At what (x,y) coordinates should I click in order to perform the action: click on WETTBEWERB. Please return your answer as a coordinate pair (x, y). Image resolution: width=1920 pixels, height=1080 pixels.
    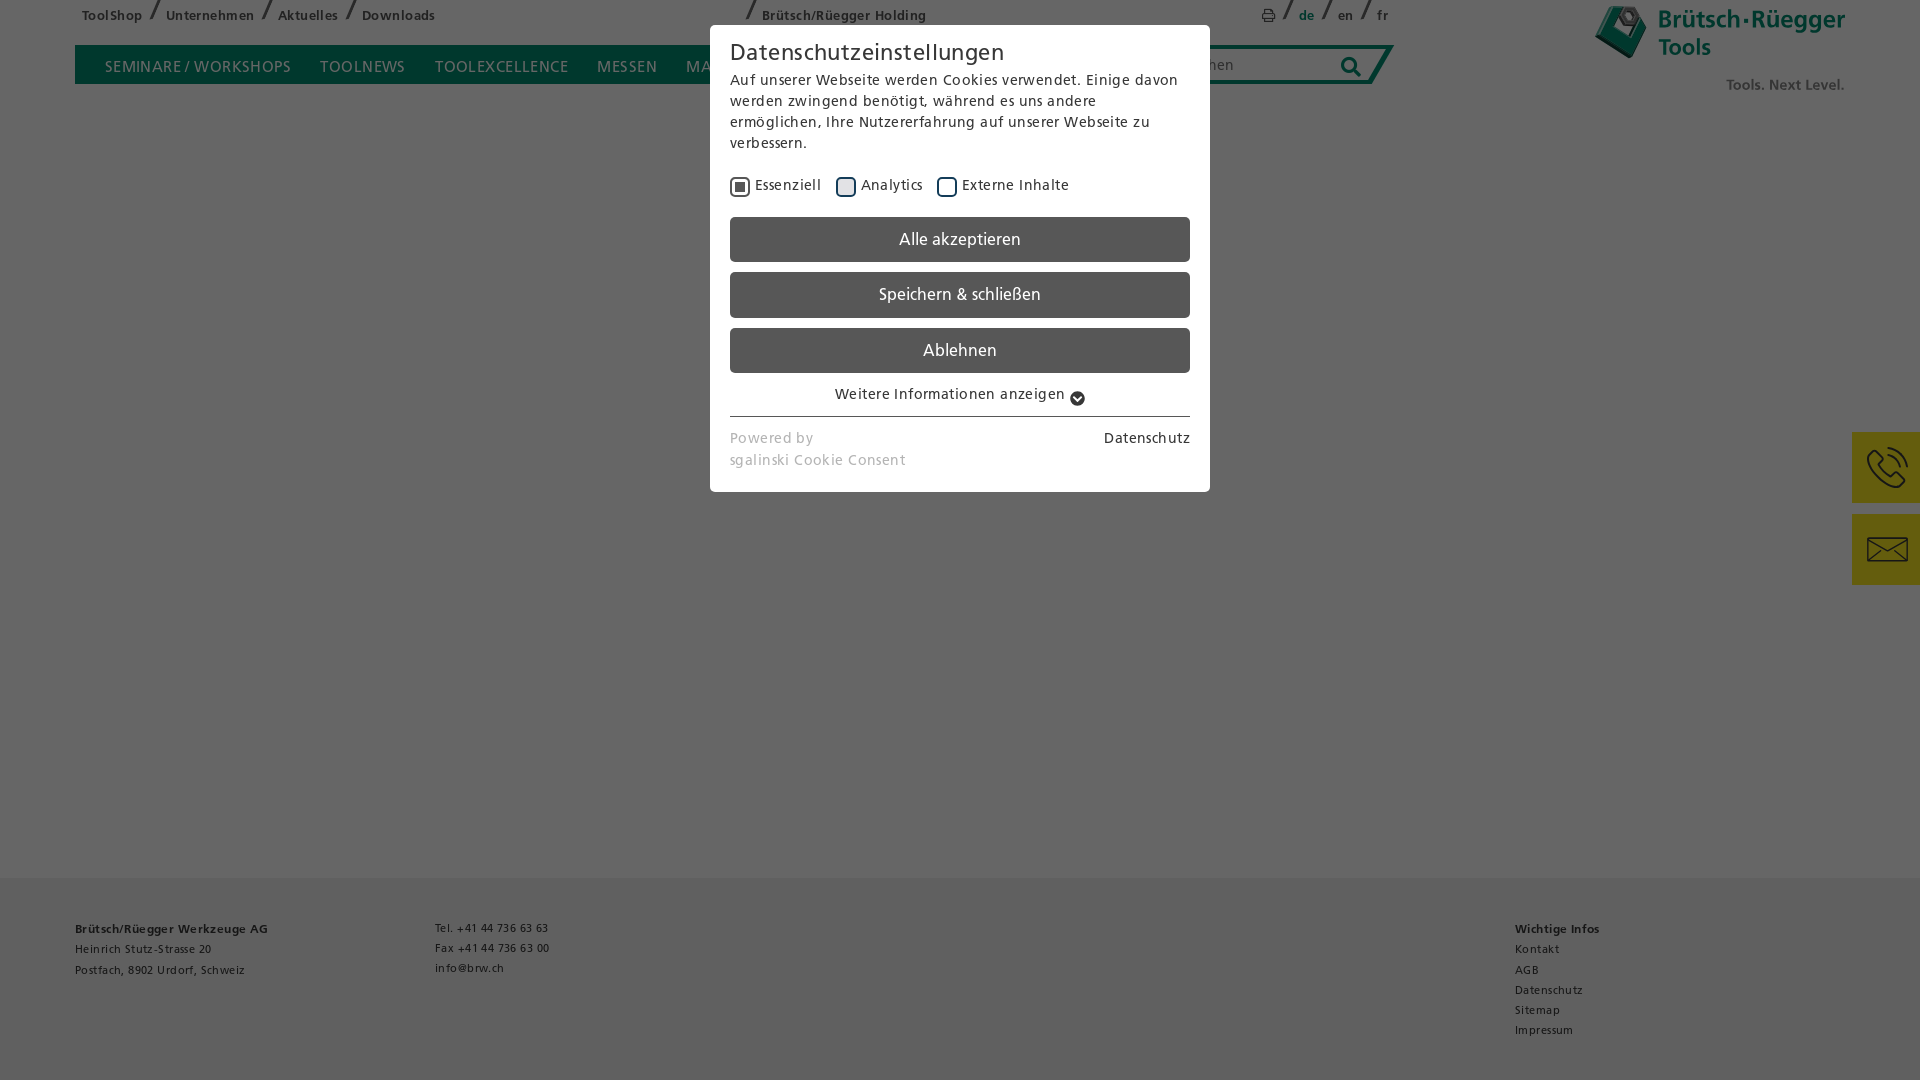
    Looking at the image, I should click on (864, 65).